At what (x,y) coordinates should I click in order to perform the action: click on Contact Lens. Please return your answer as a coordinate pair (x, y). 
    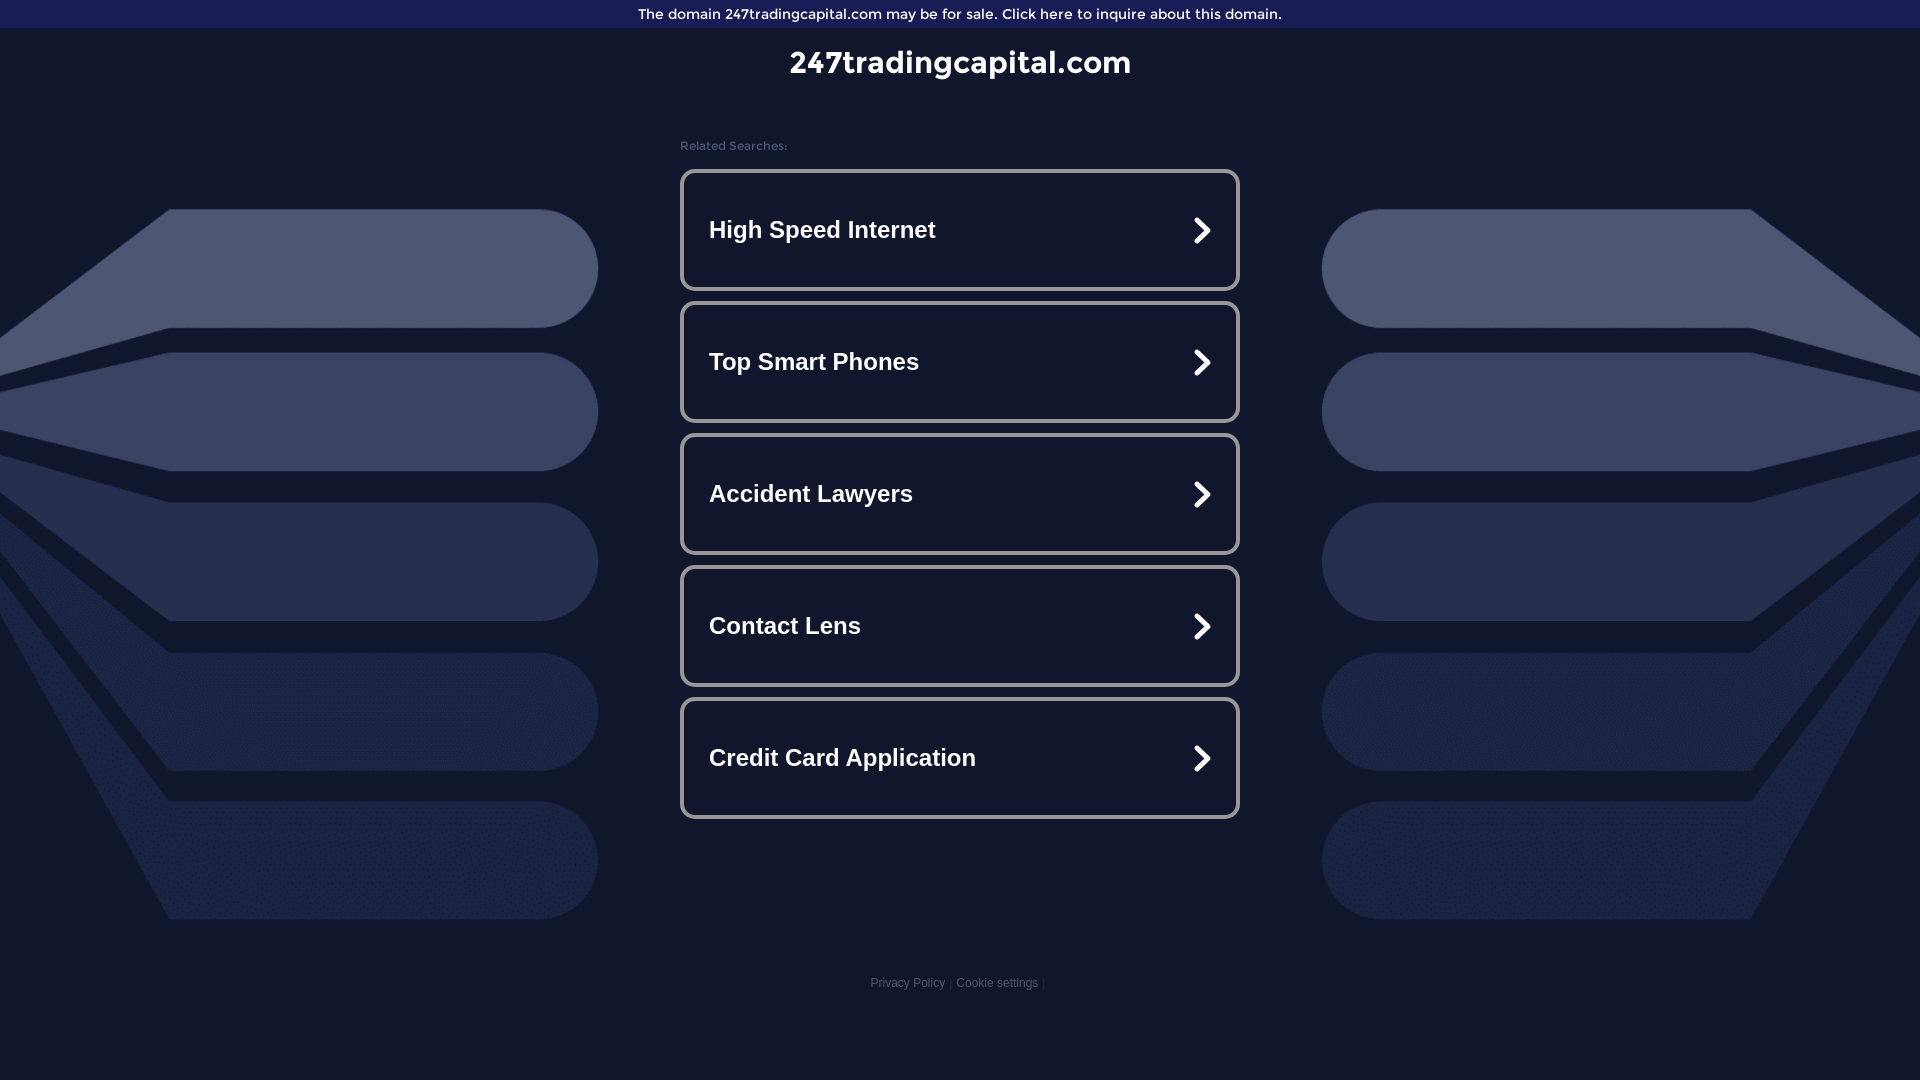
    Looking at the image, I should click on (960, 626).